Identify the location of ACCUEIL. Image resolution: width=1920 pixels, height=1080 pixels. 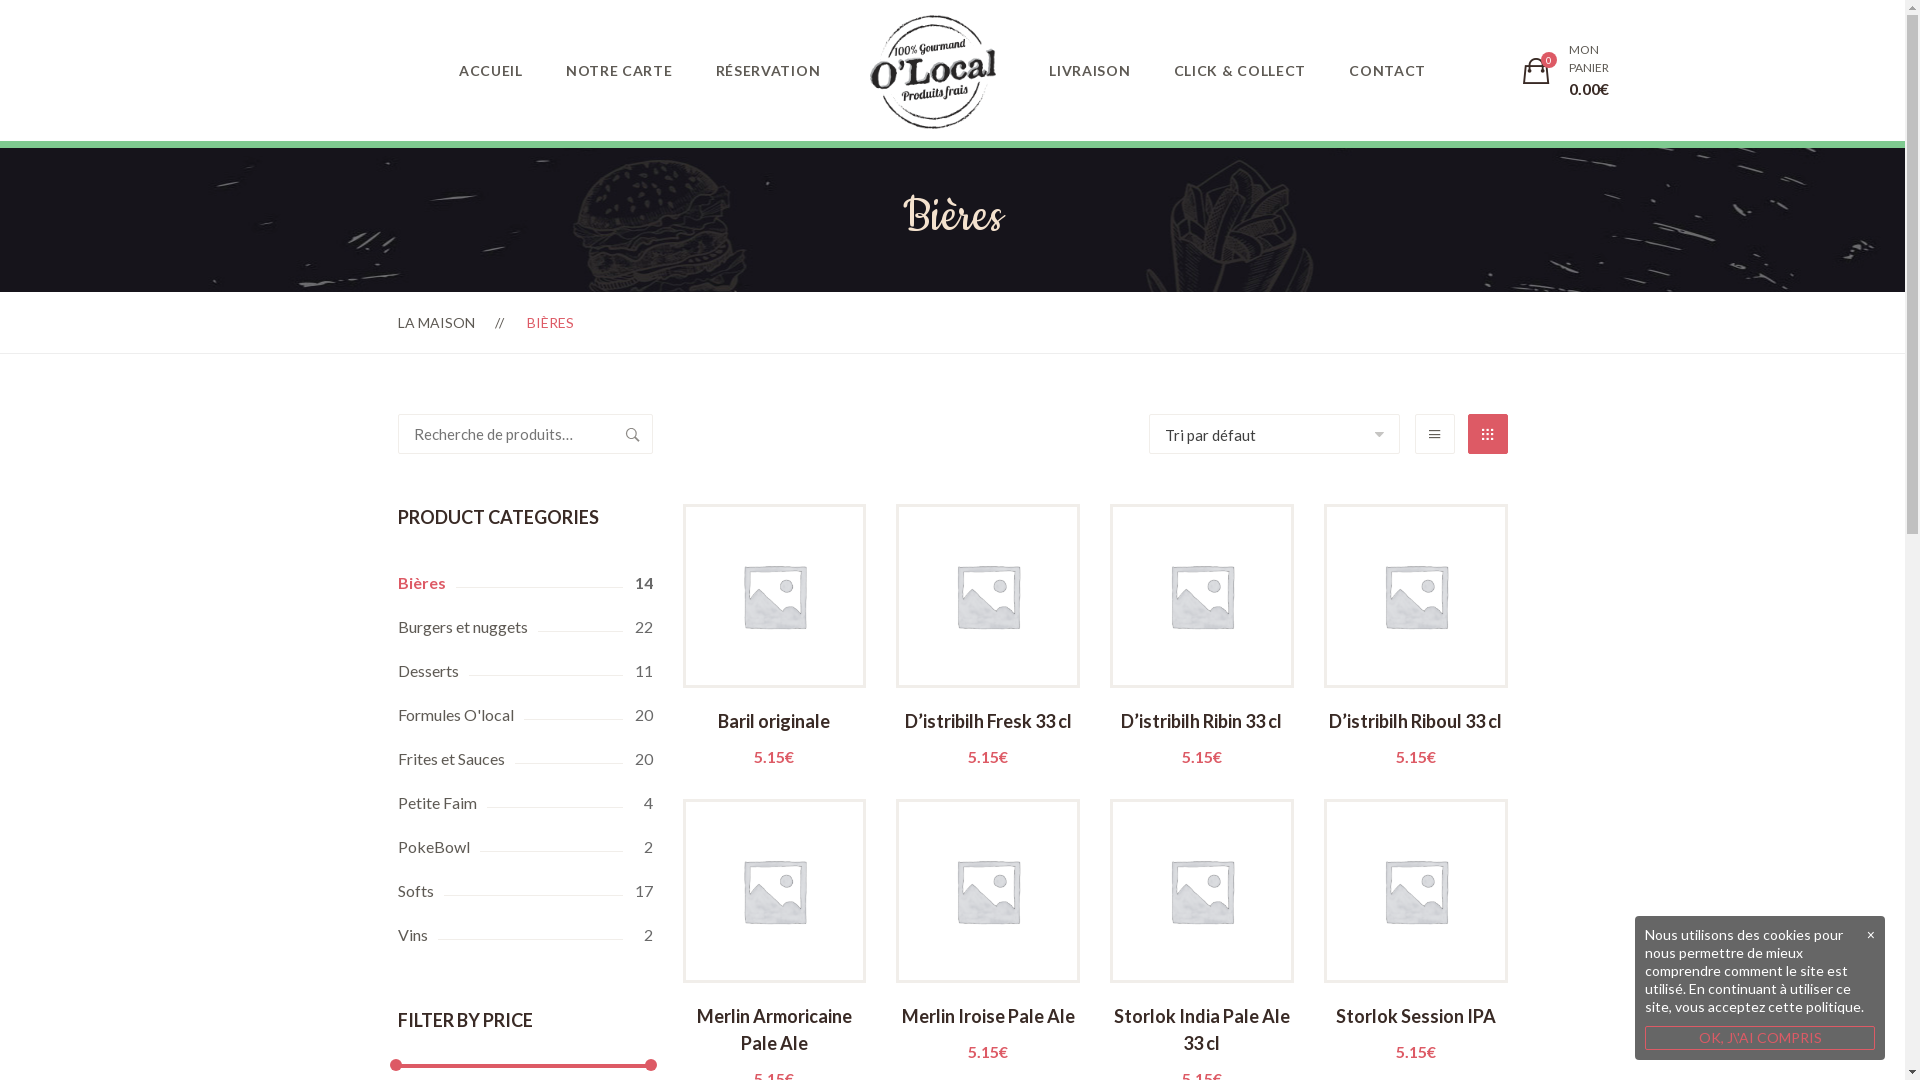
(491, 70).